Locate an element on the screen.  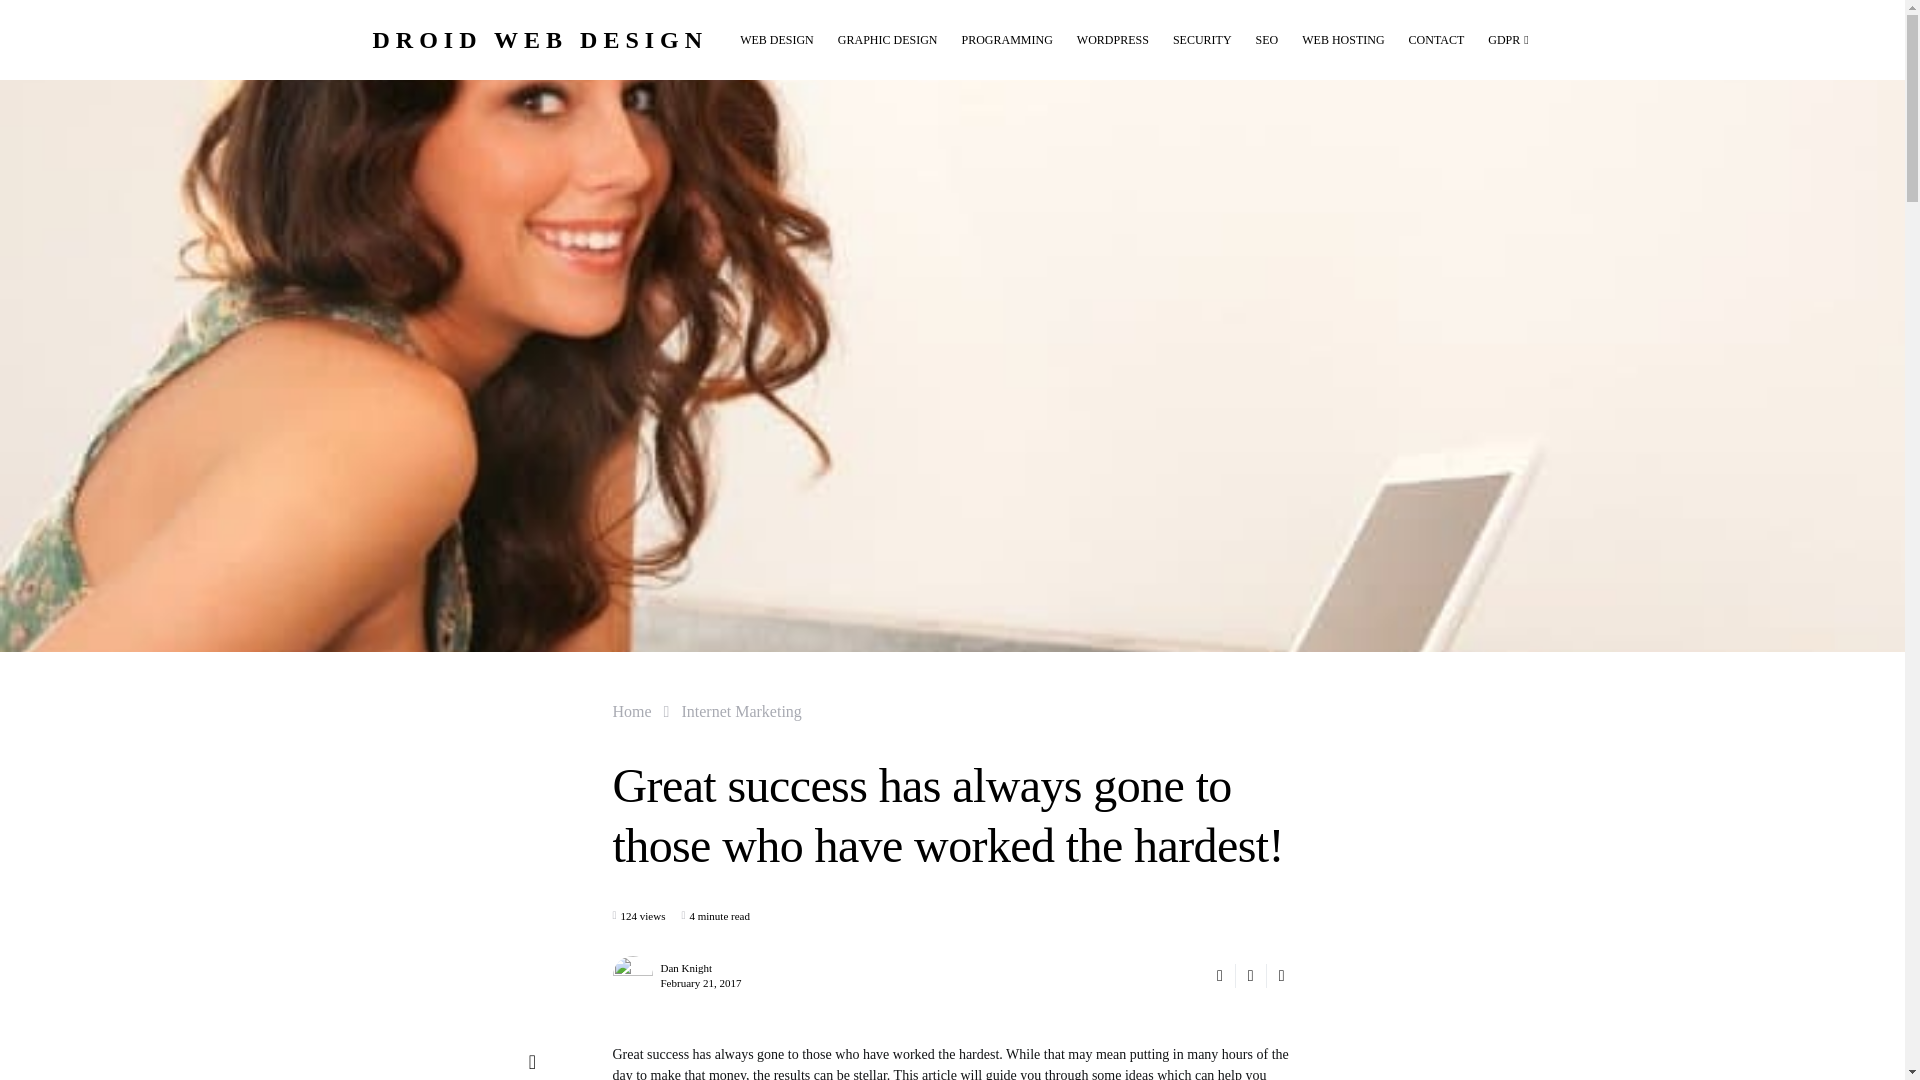
SECURITY is located at coordinates (1202, 40).